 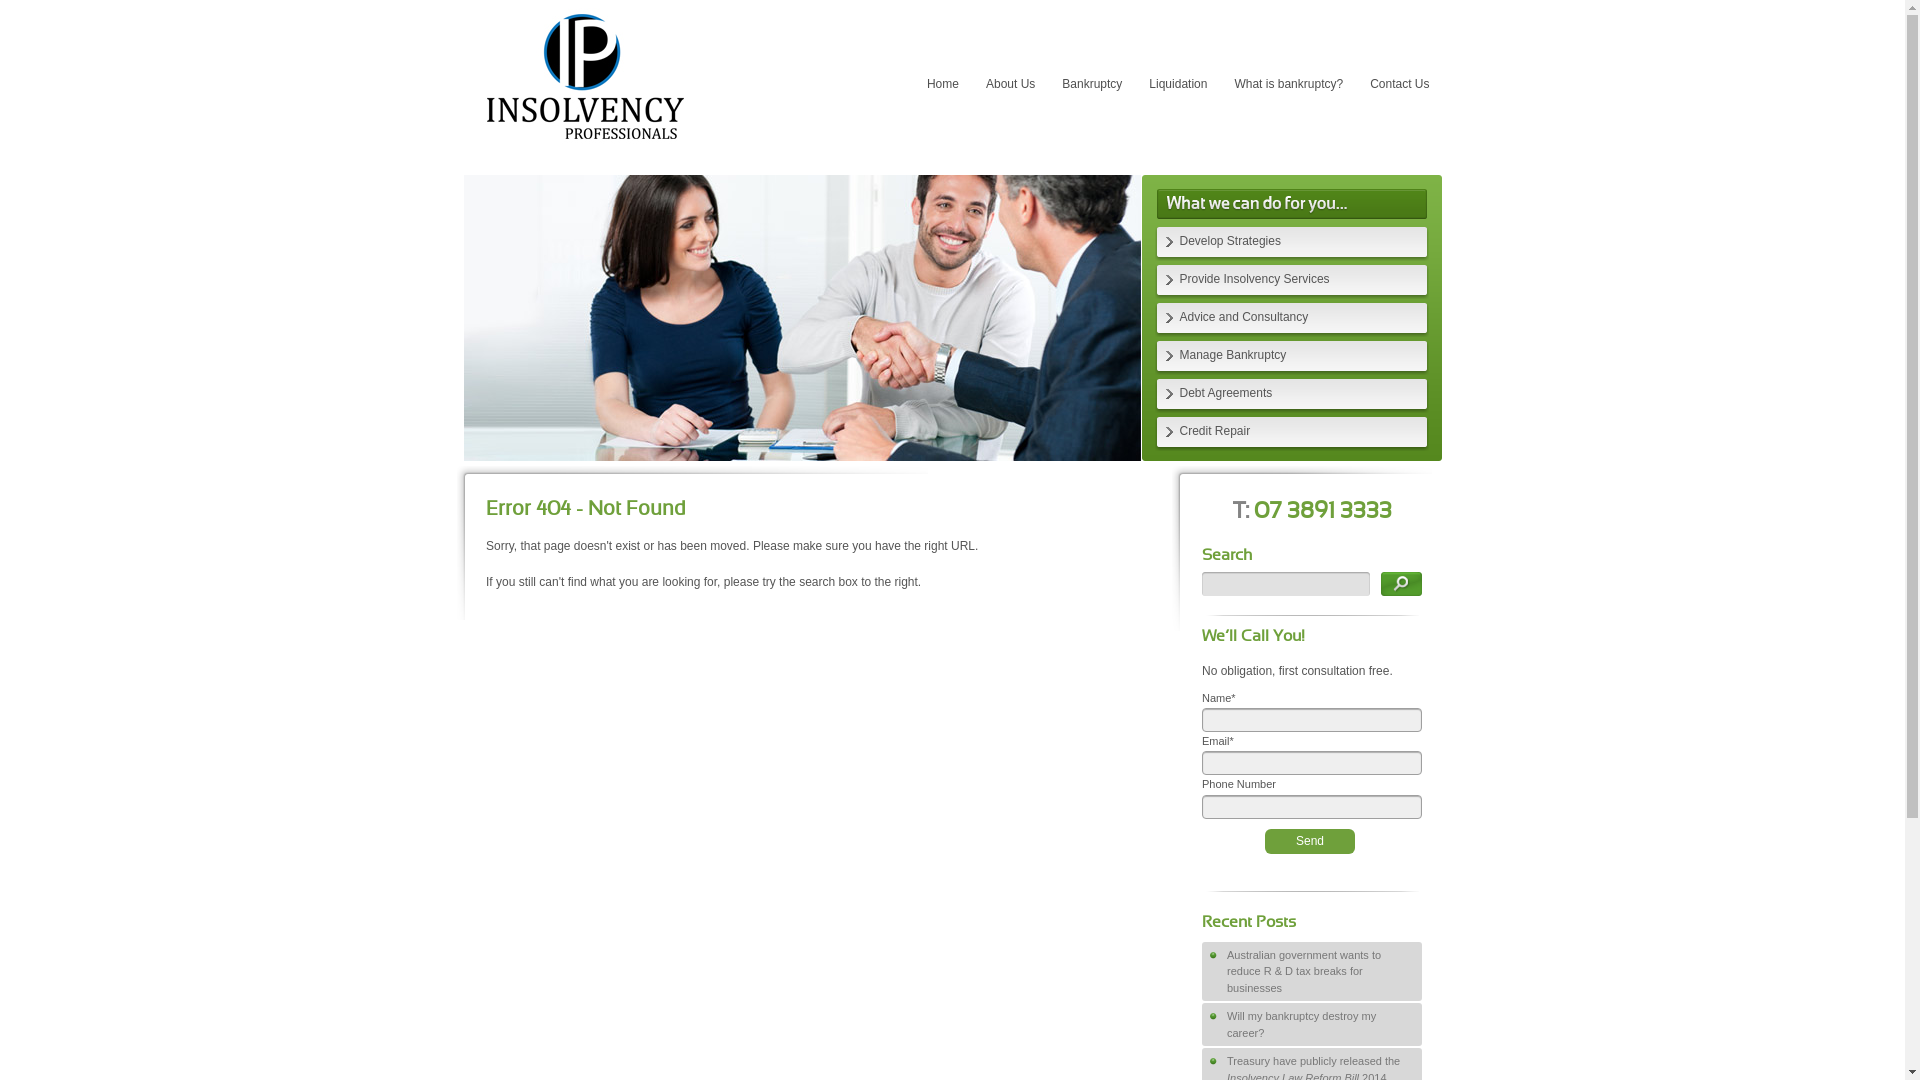 I want to click on Will my bankruptcy destroy my career?, so click(x=1312, y=1024).